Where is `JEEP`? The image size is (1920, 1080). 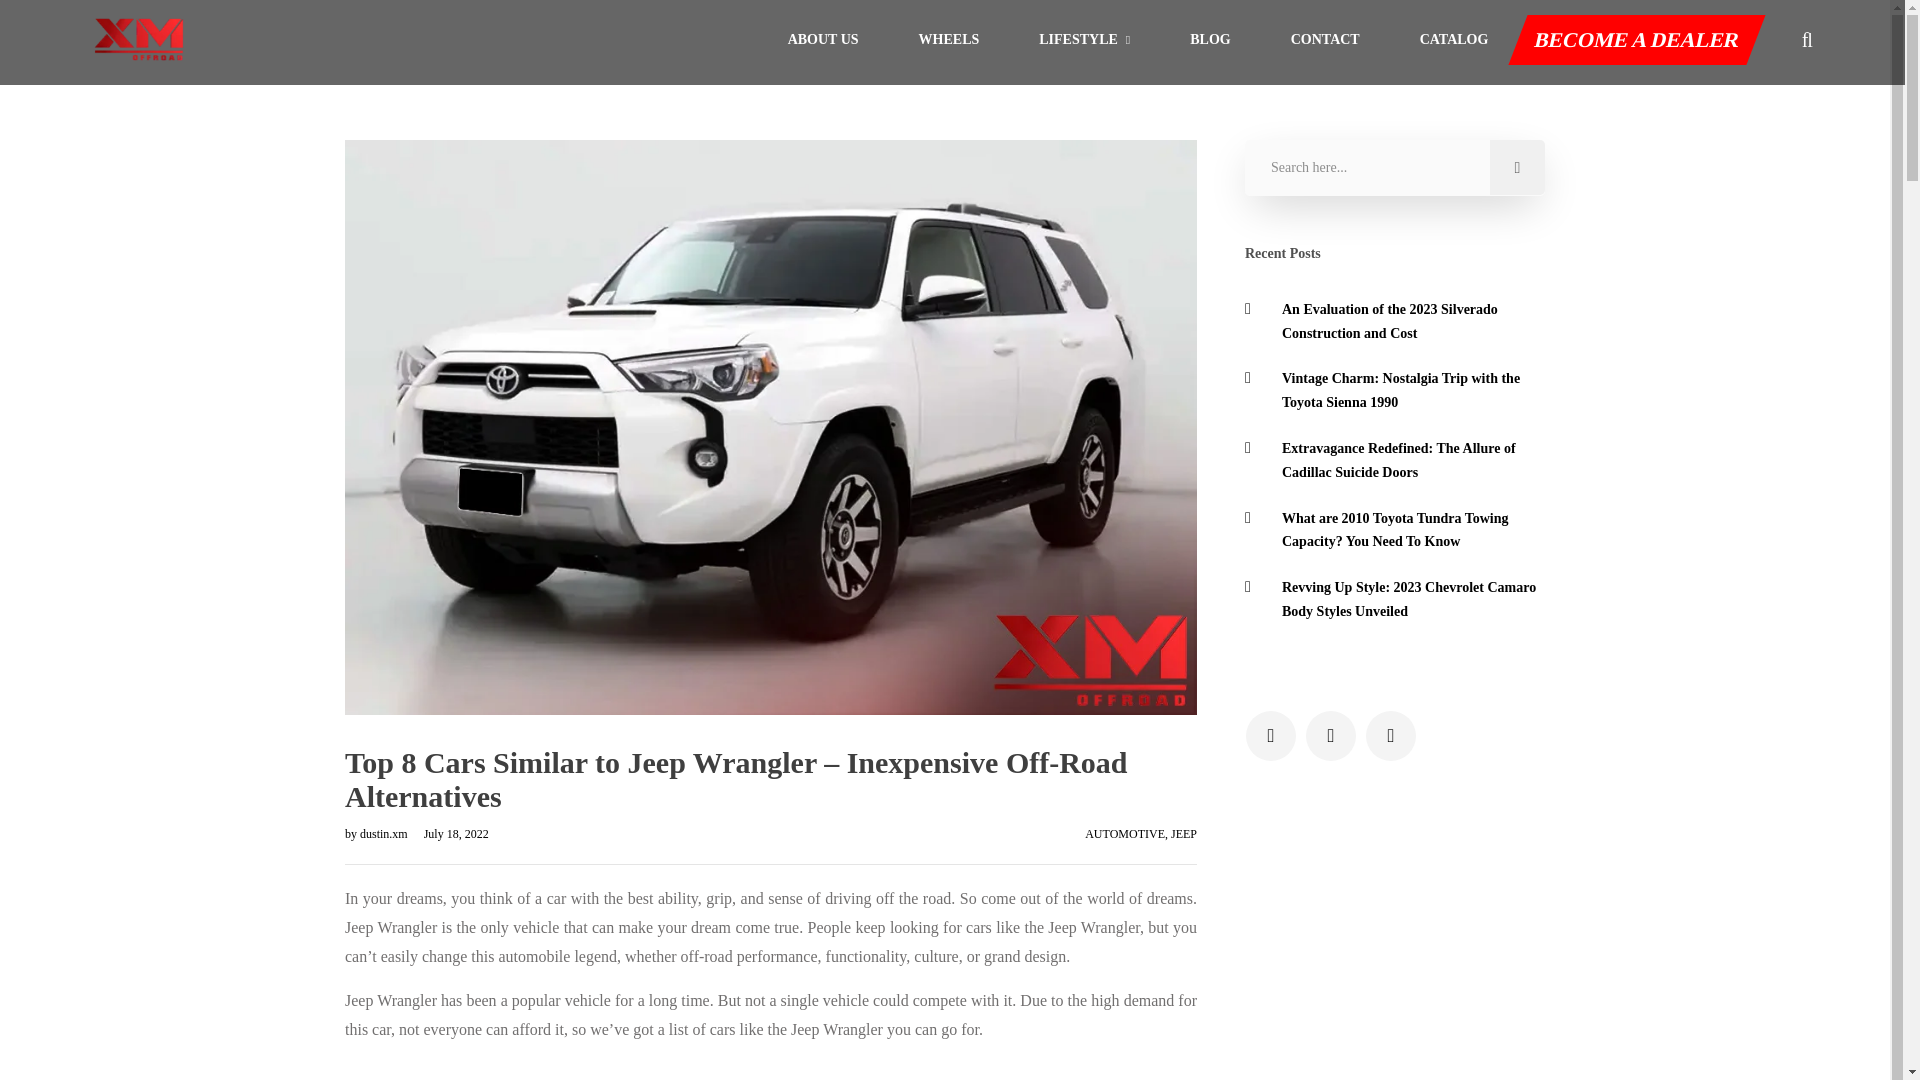
JEEP is located at coordinates (1184, 834).